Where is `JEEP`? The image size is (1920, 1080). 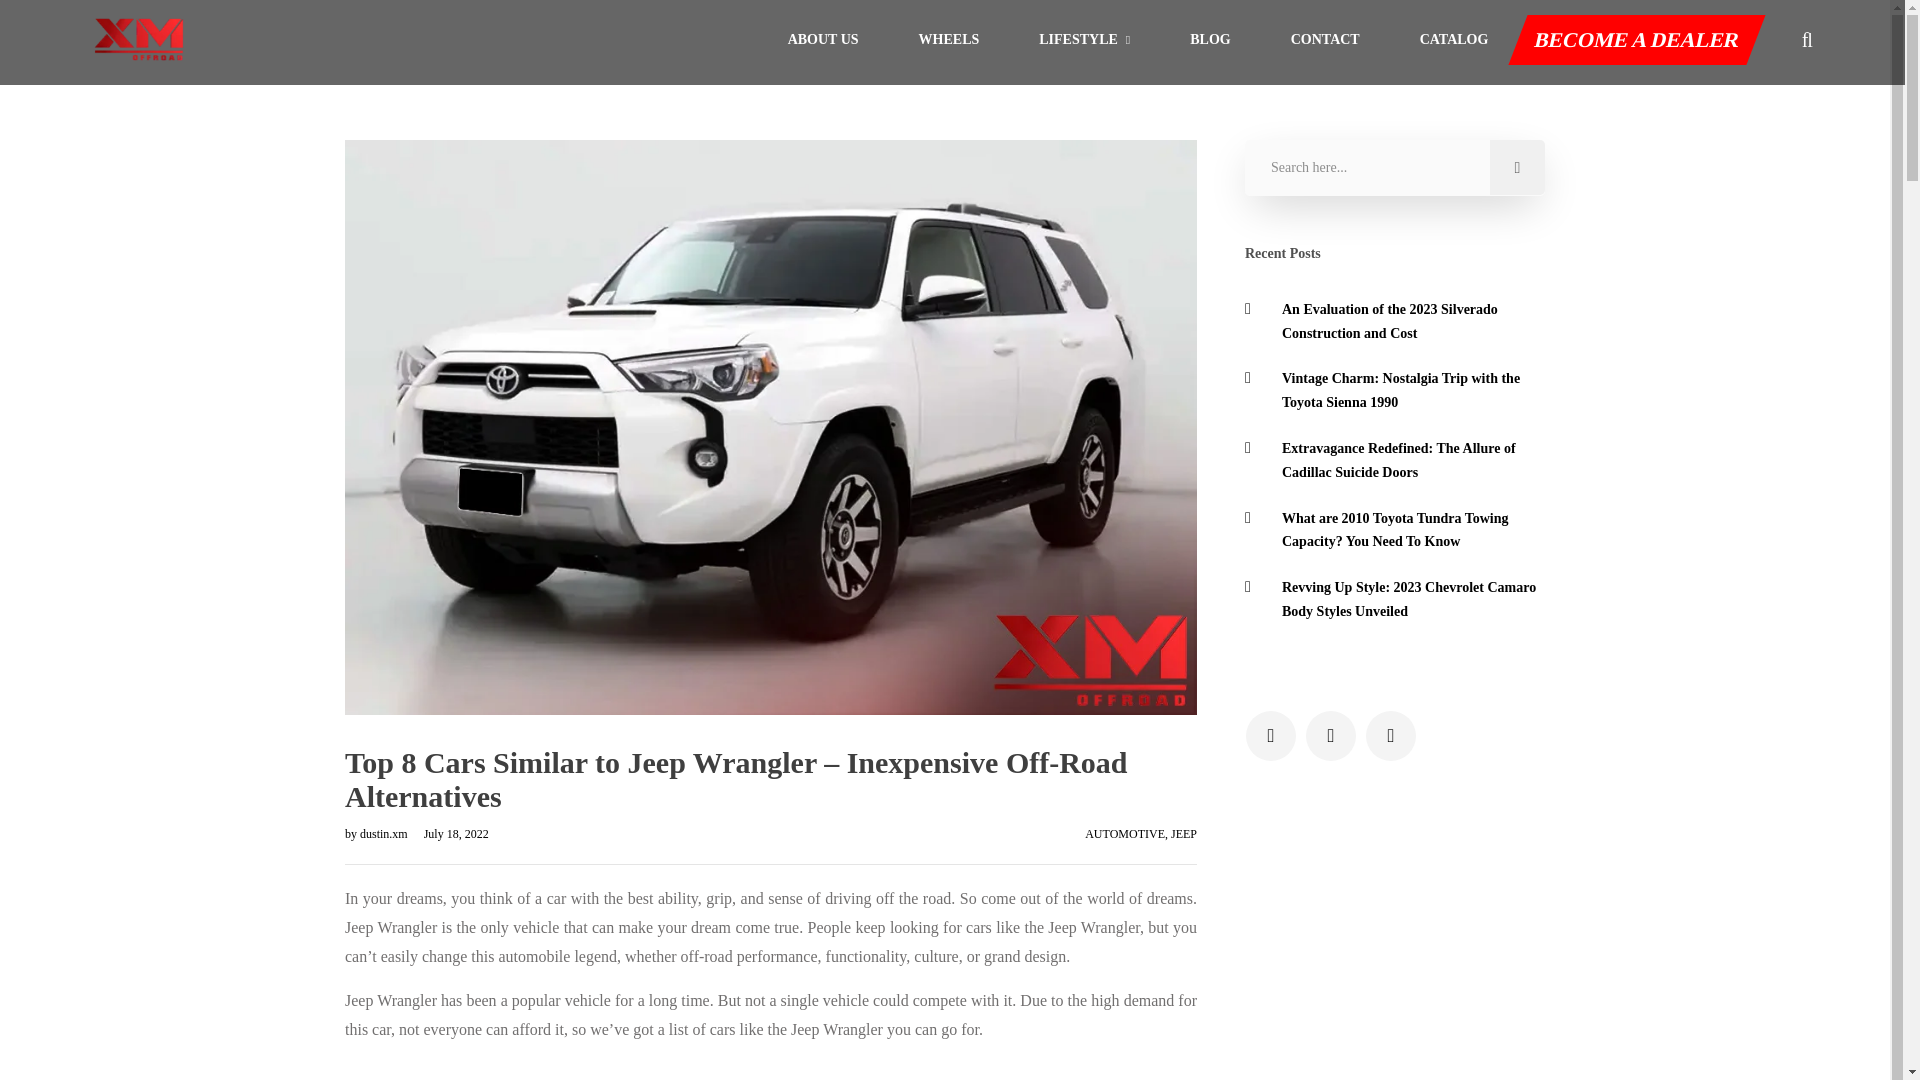
JEEP is located at coordinates (1184, 834).